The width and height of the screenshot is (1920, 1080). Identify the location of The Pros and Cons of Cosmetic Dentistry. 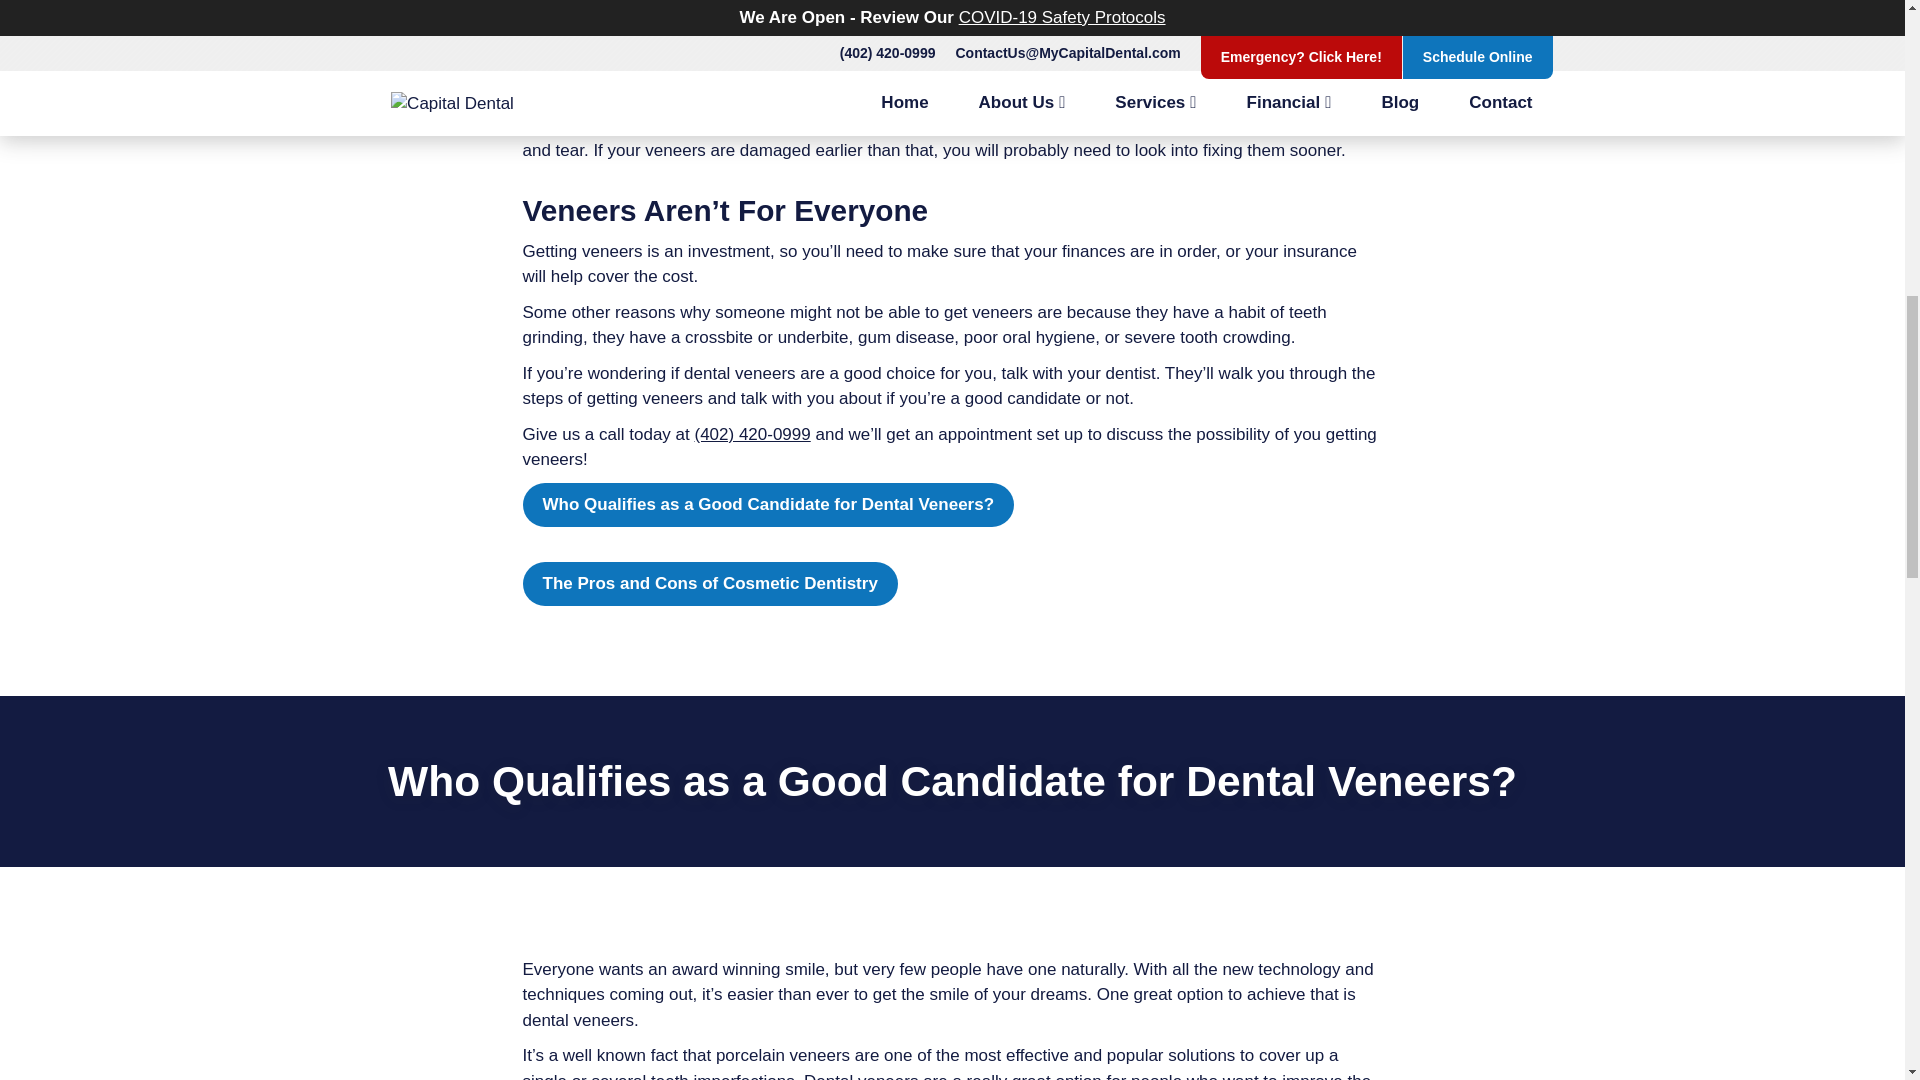
(709, 583).